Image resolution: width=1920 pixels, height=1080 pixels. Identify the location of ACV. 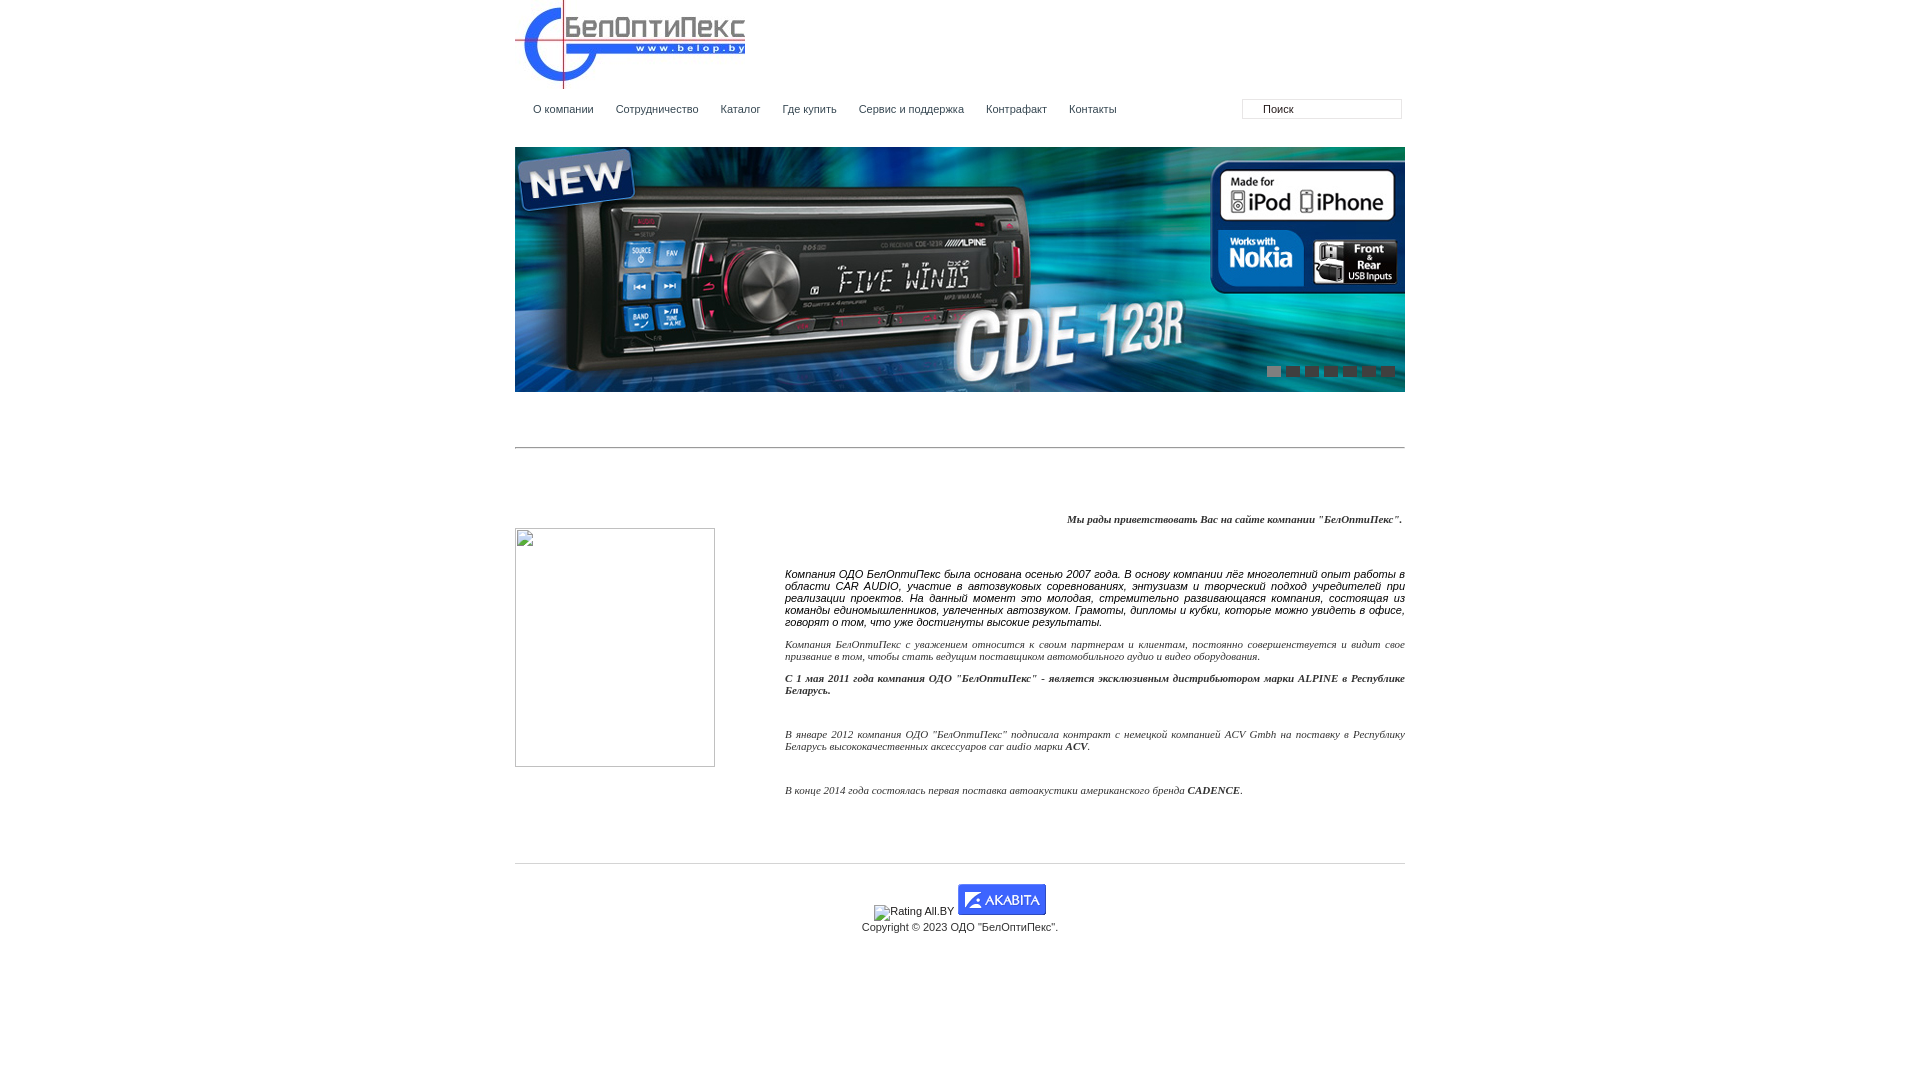
(1077, 746).